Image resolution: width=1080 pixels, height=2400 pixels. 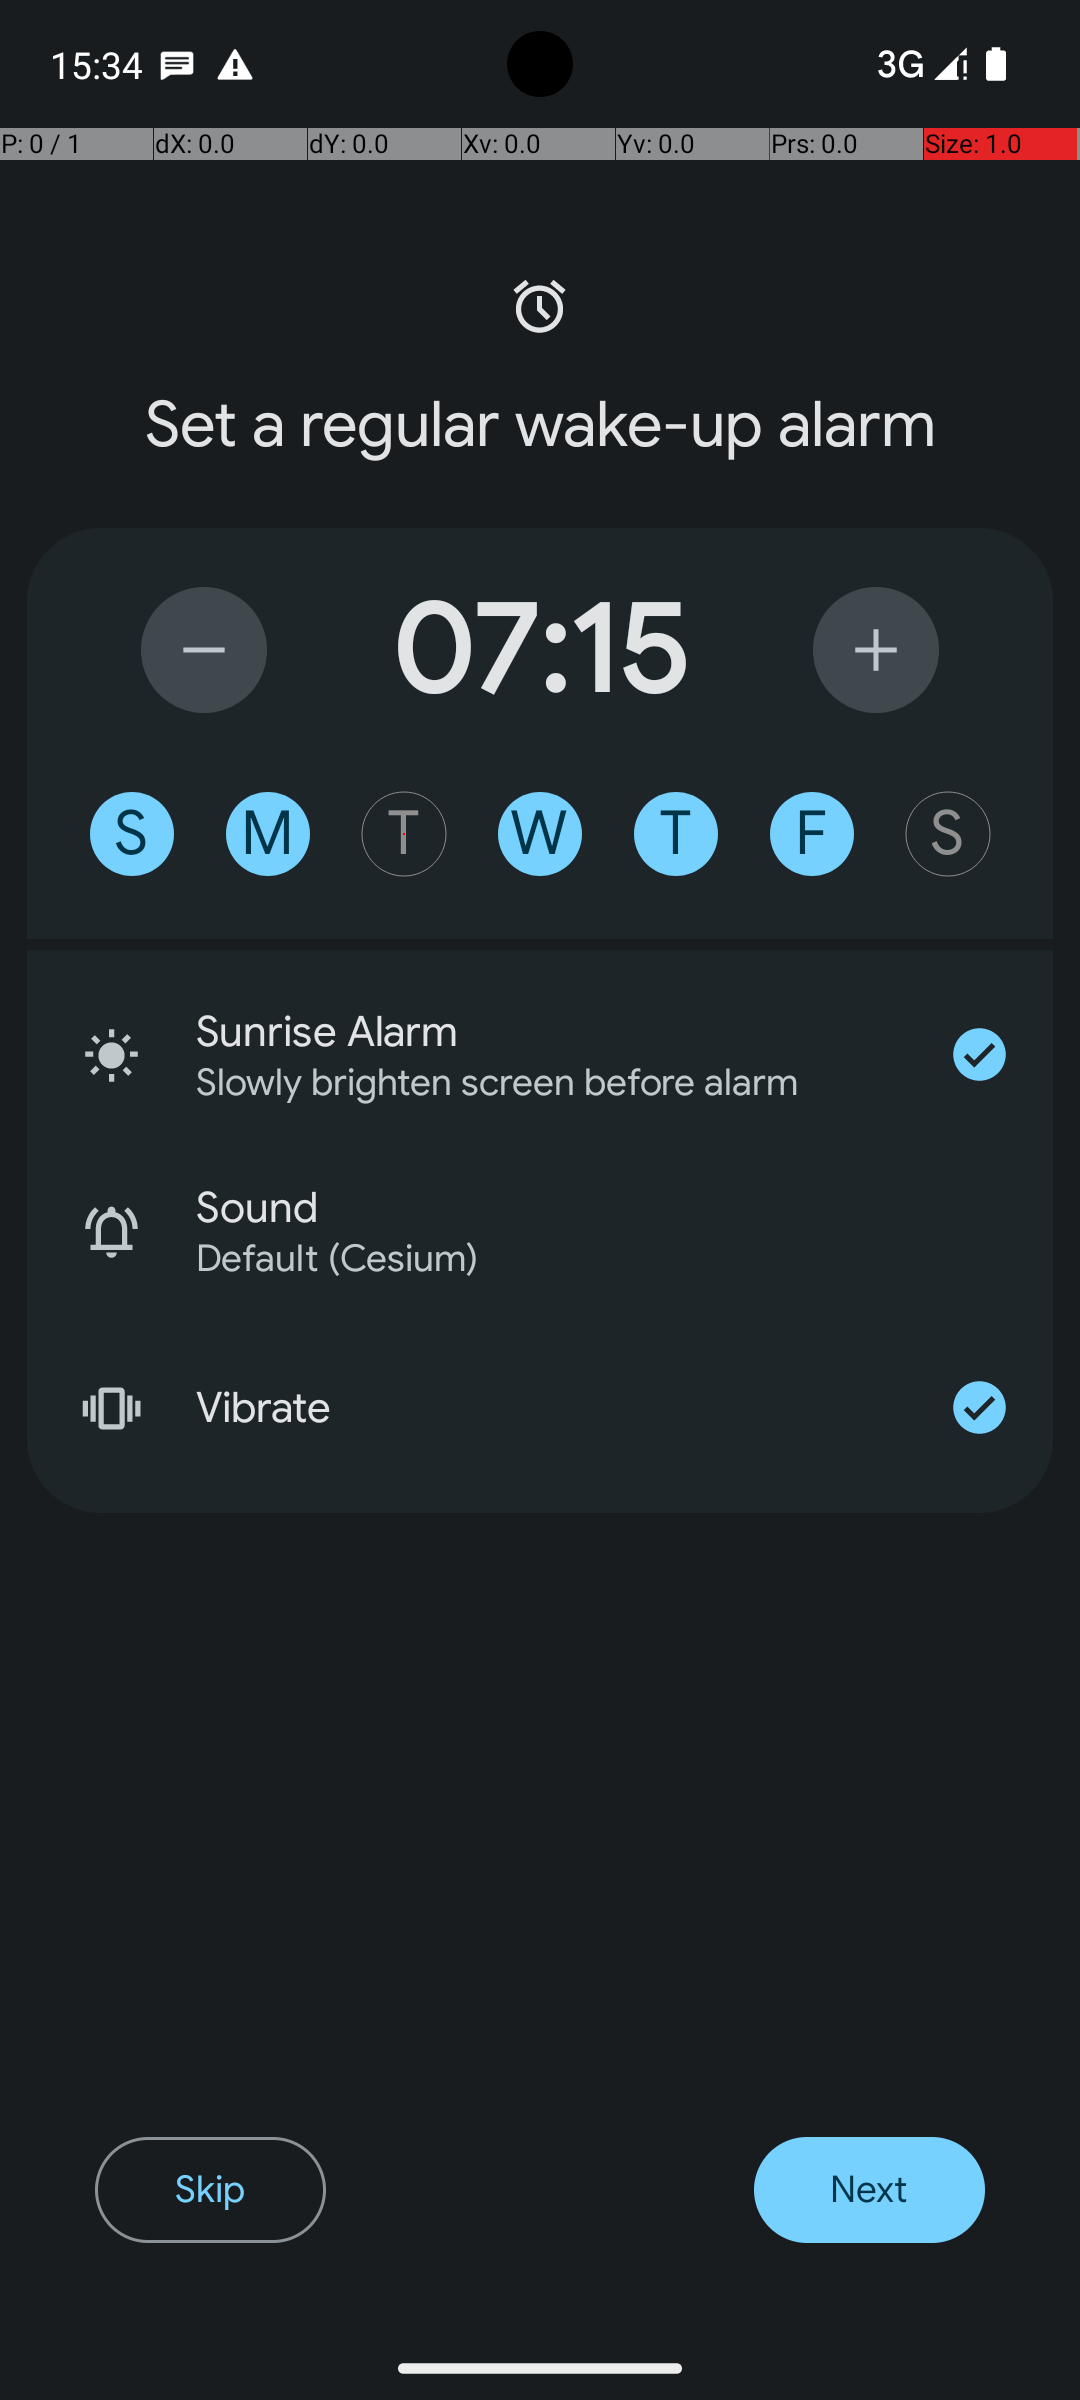 What do you see at coordinates (870, 2190) in the screenshot?
I see `Next` at bounding box center [870, 2190].